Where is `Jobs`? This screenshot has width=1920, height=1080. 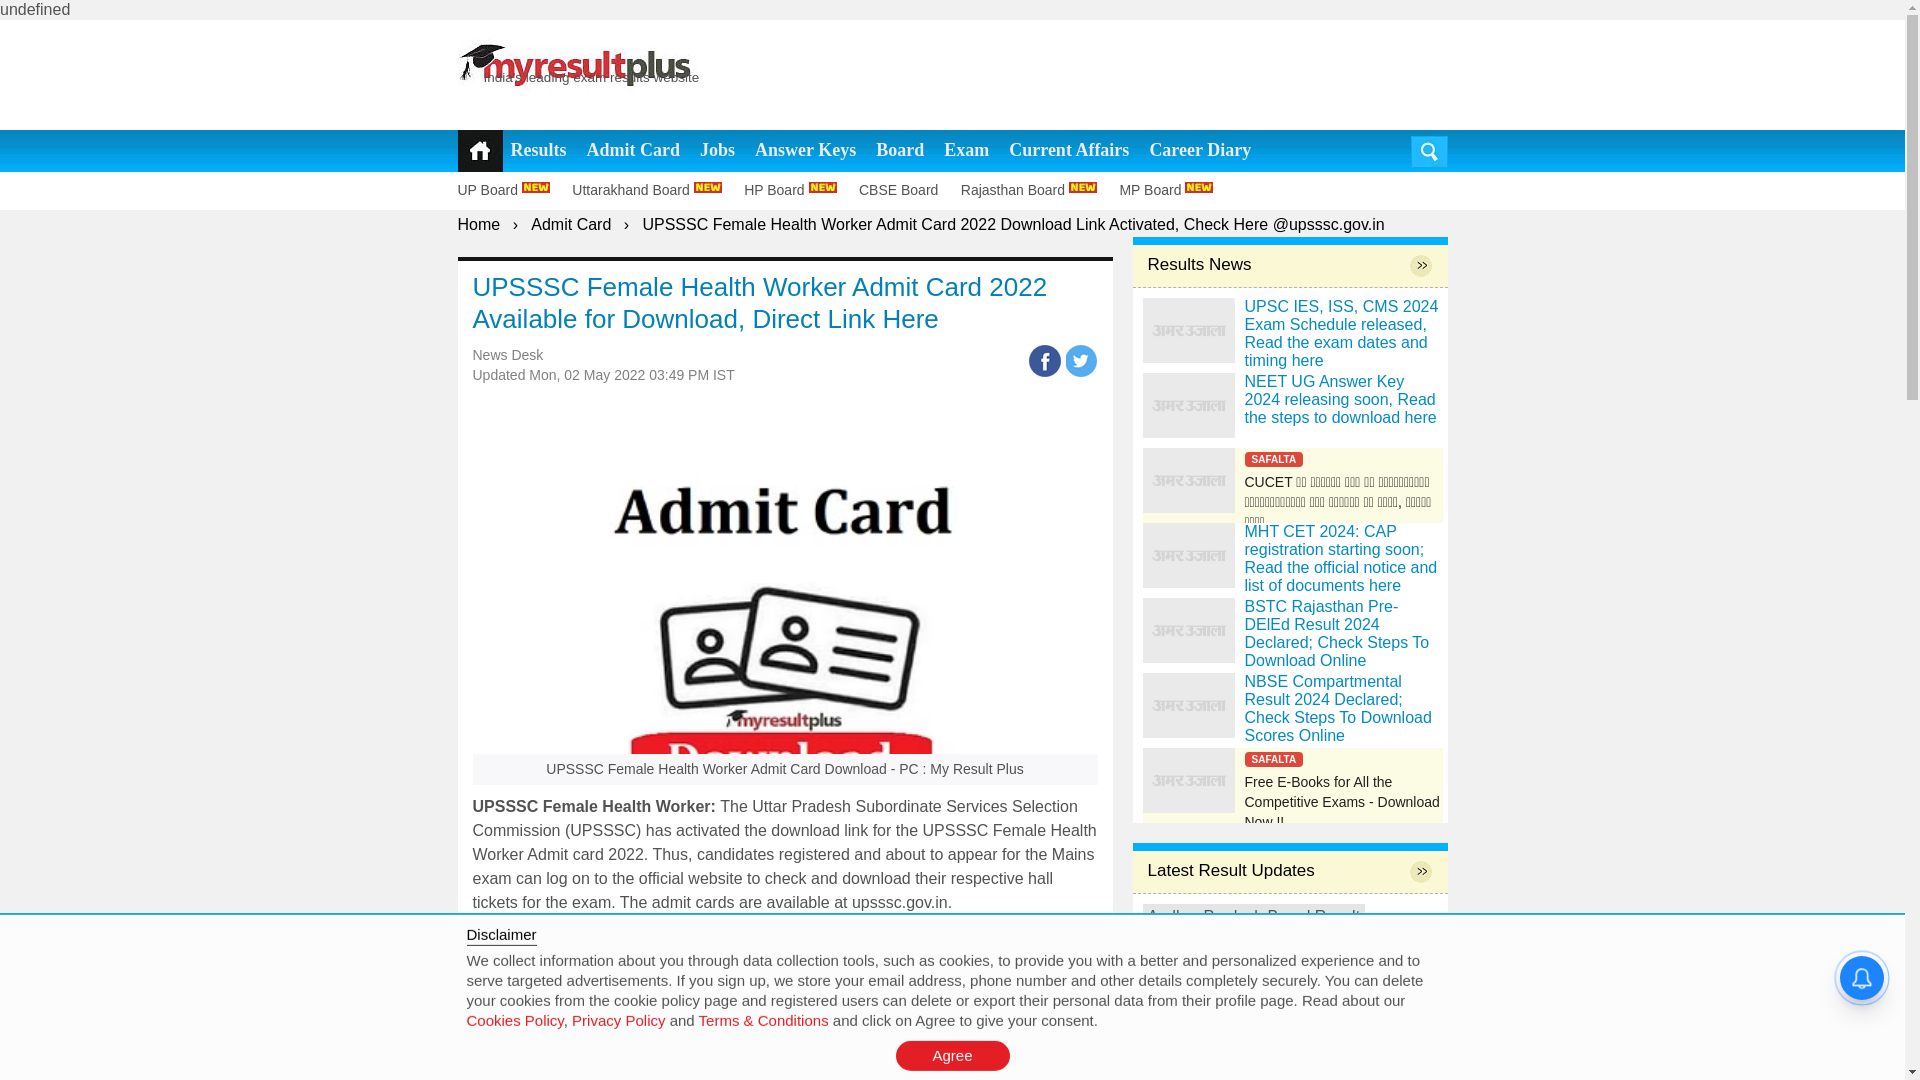
Jobs is located at coordinates (717, 150).